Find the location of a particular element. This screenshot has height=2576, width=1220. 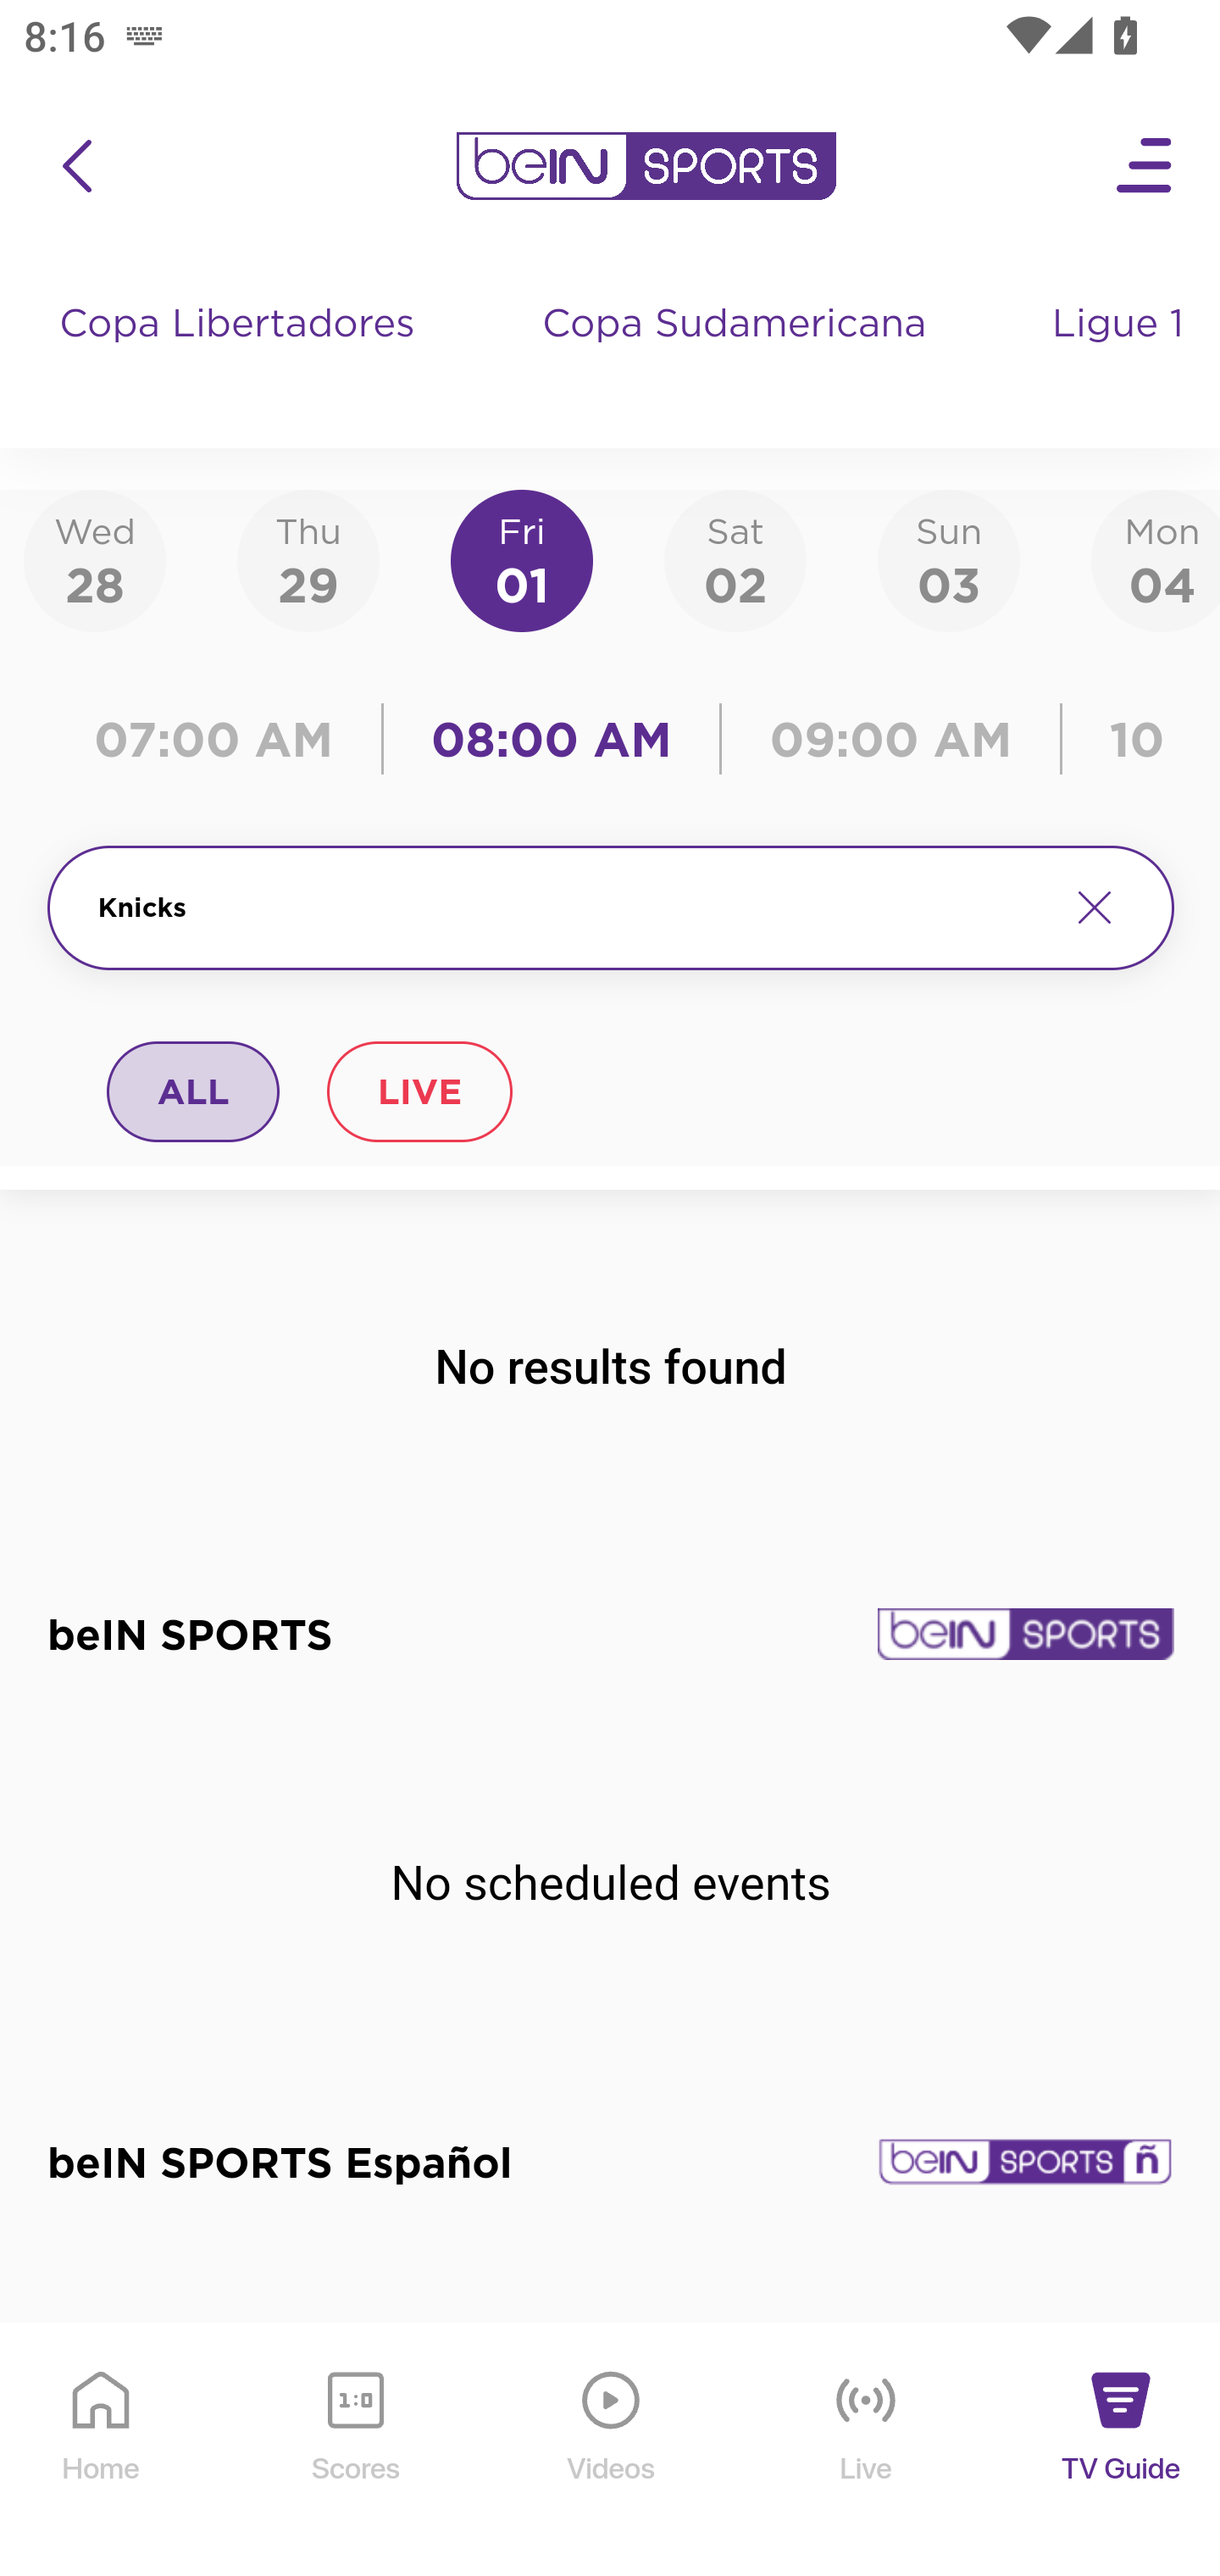

Knicks is located at coordinates (569, 908).